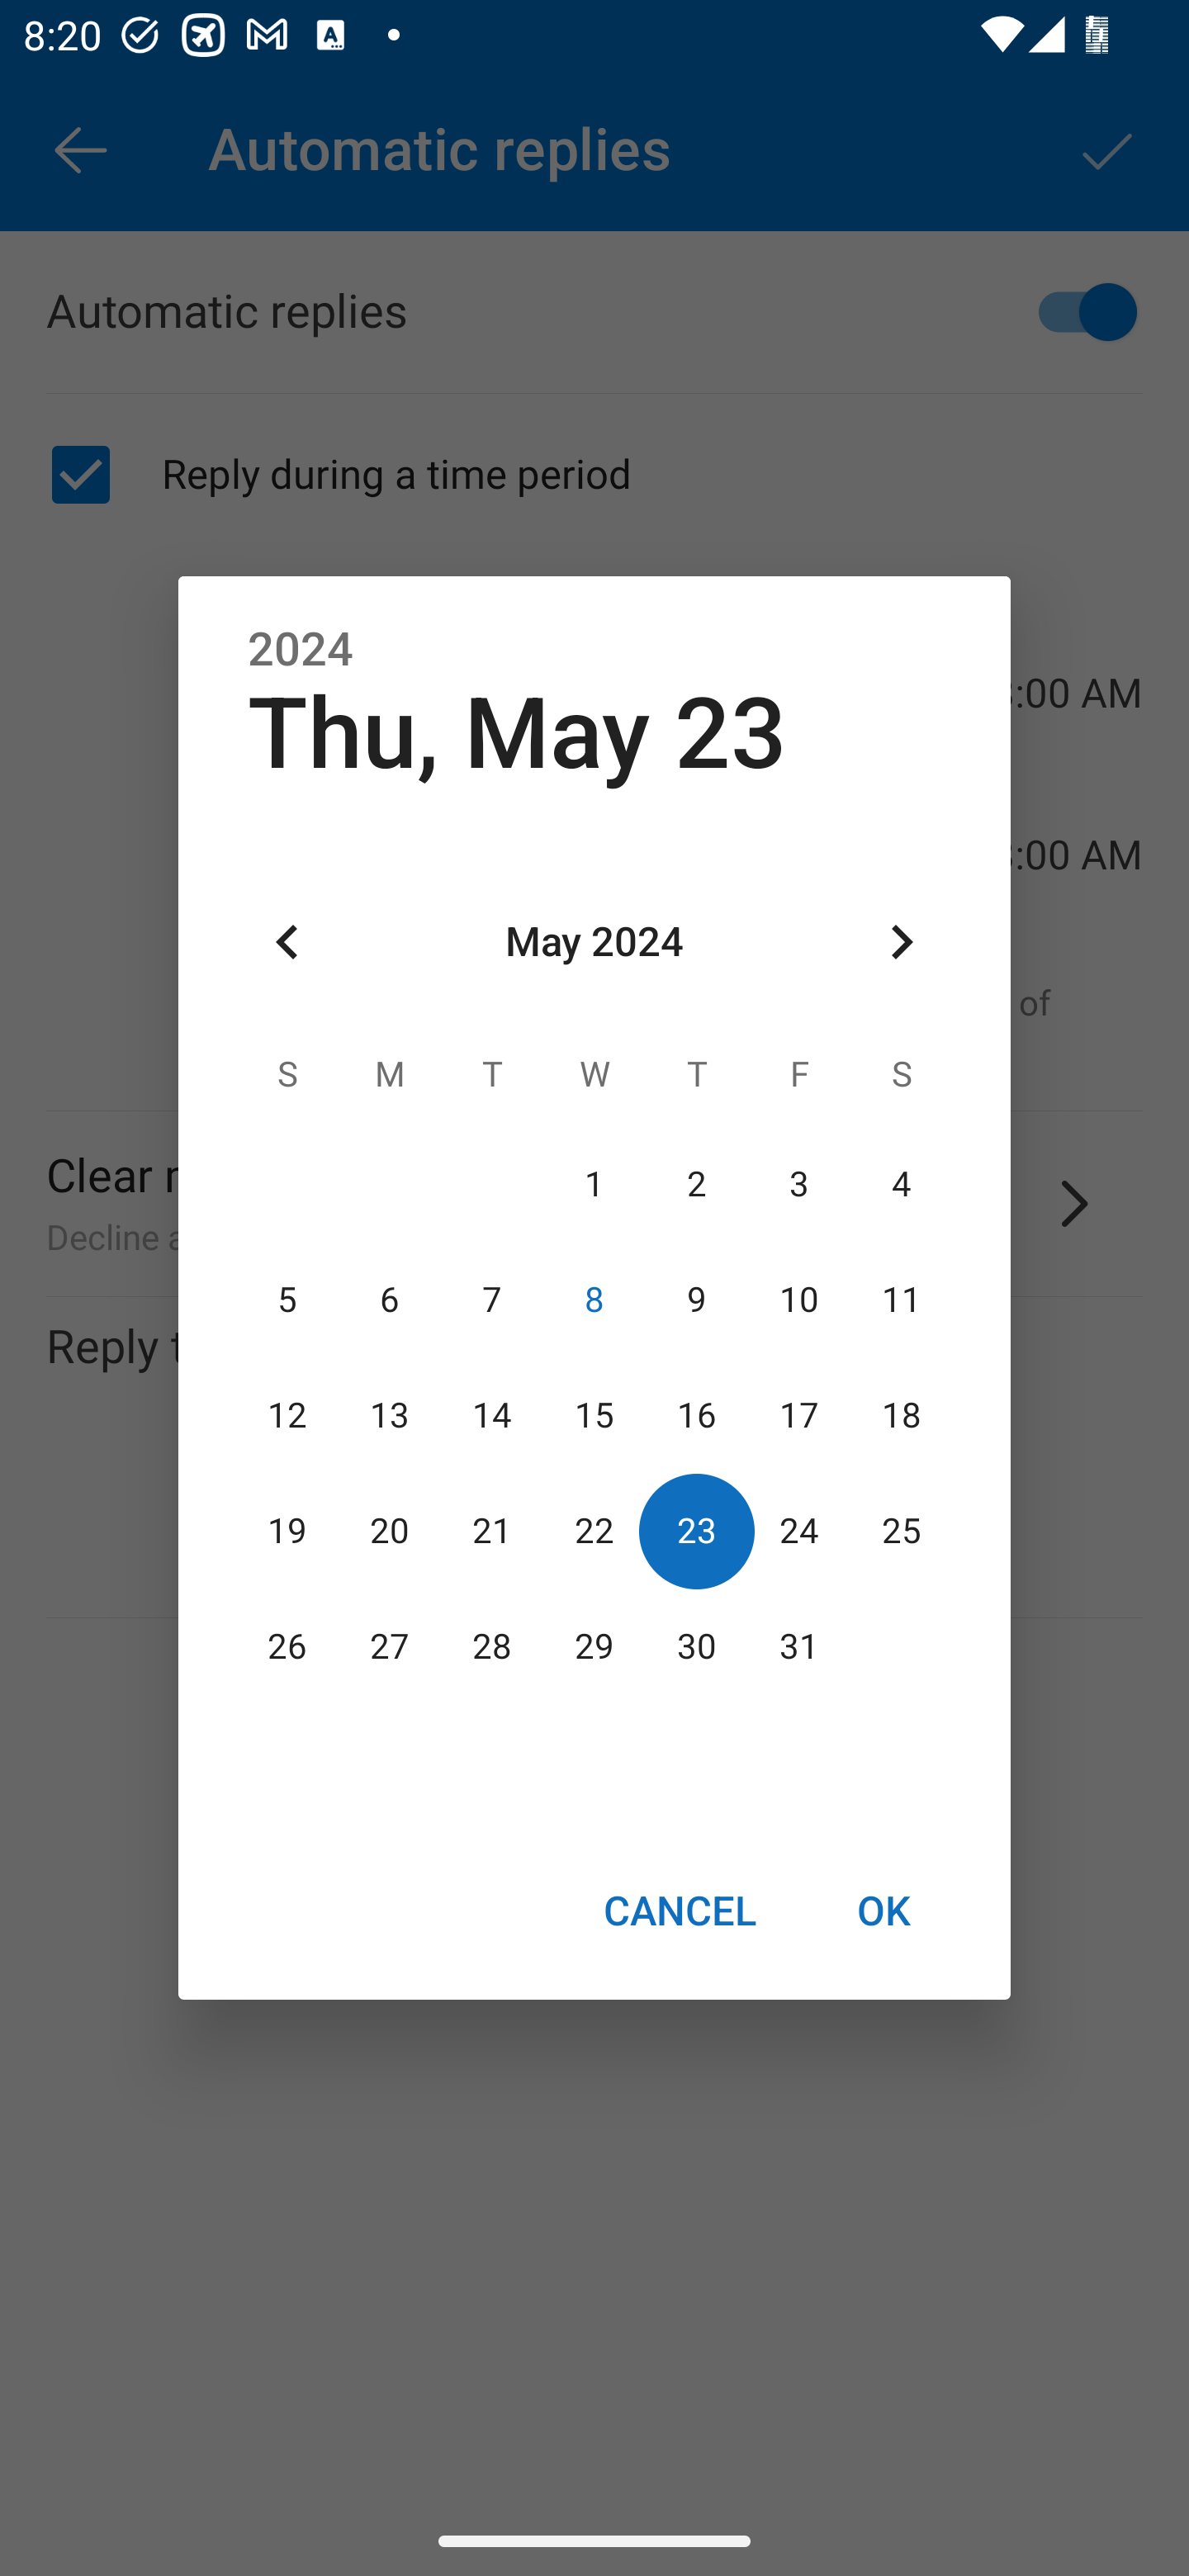 Image resolution: width=1189 pixels, height=2576 pixels. What do you see at coordinates (594, 1300) in the screenshot?
I see `8 08 May 2024` at bounding box center [594, 1300].